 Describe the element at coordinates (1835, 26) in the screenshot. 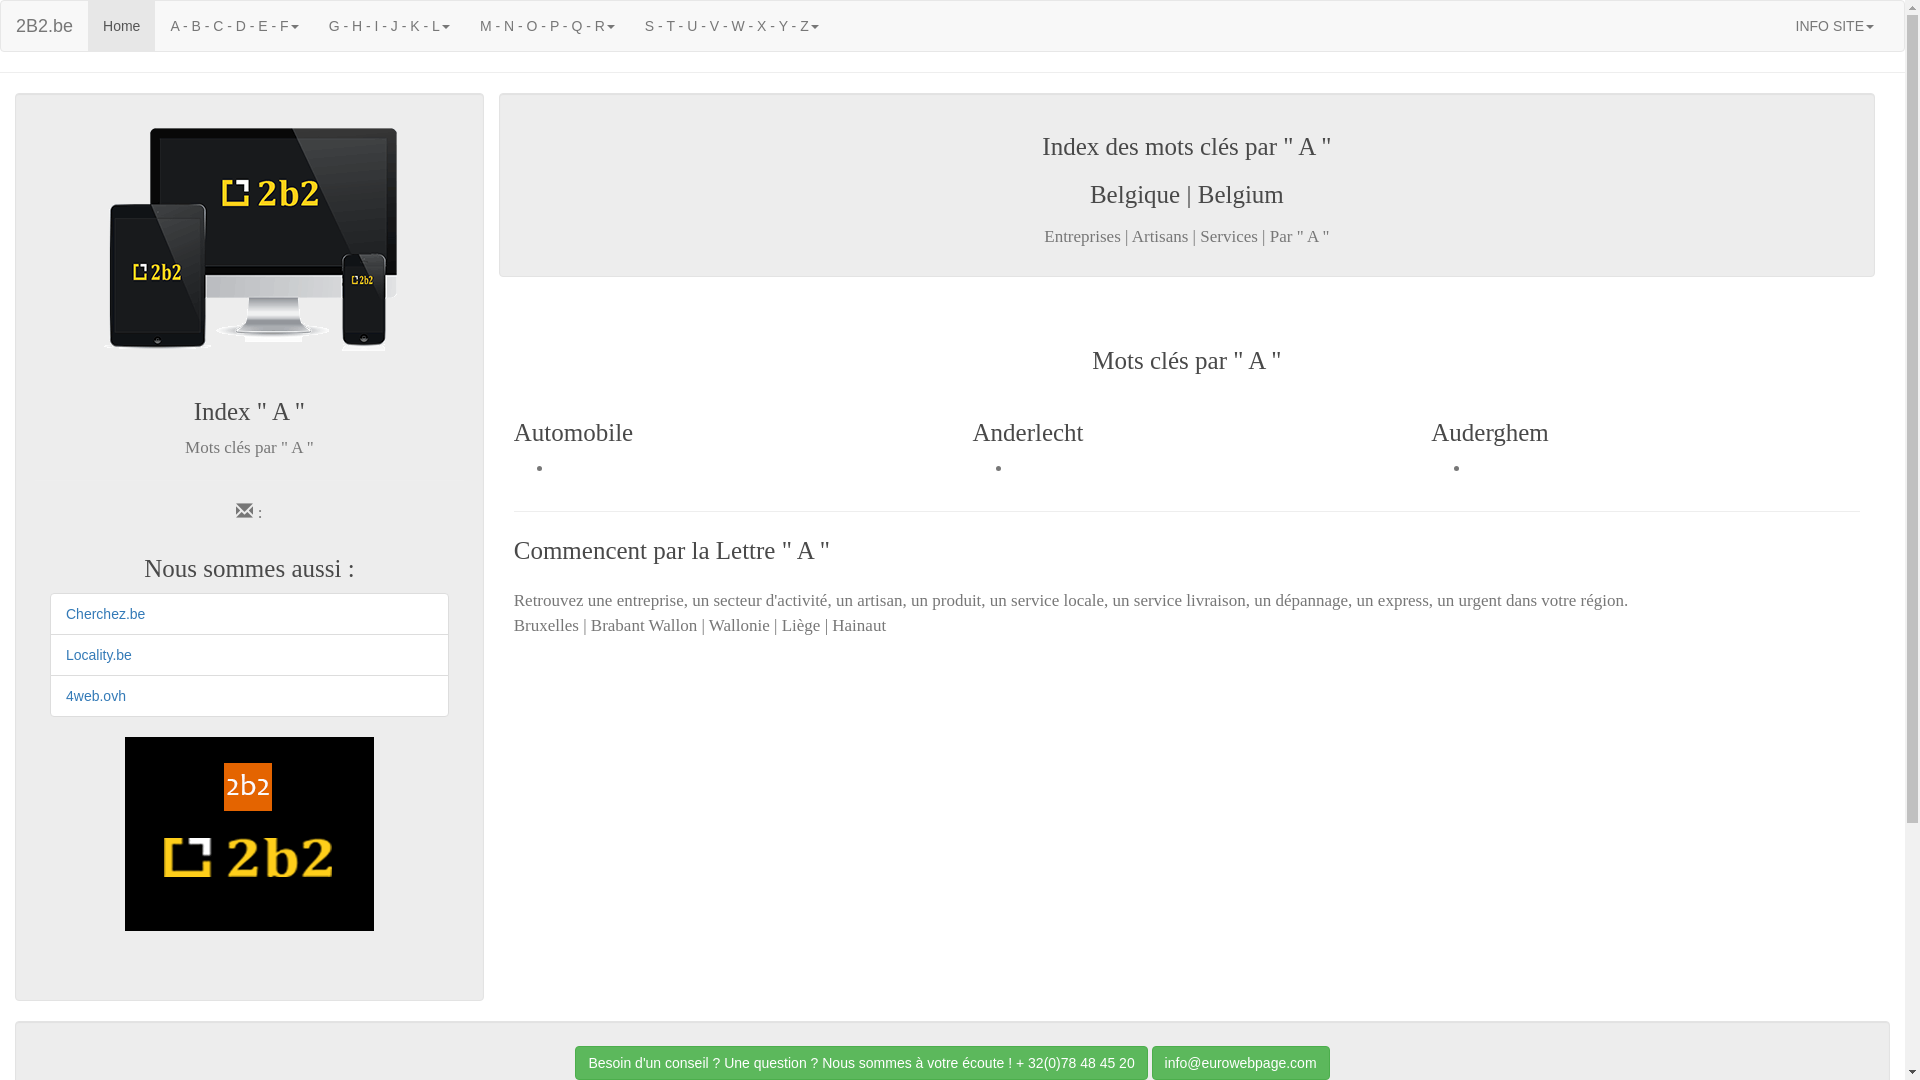

I see `INFO SITE` at that location.